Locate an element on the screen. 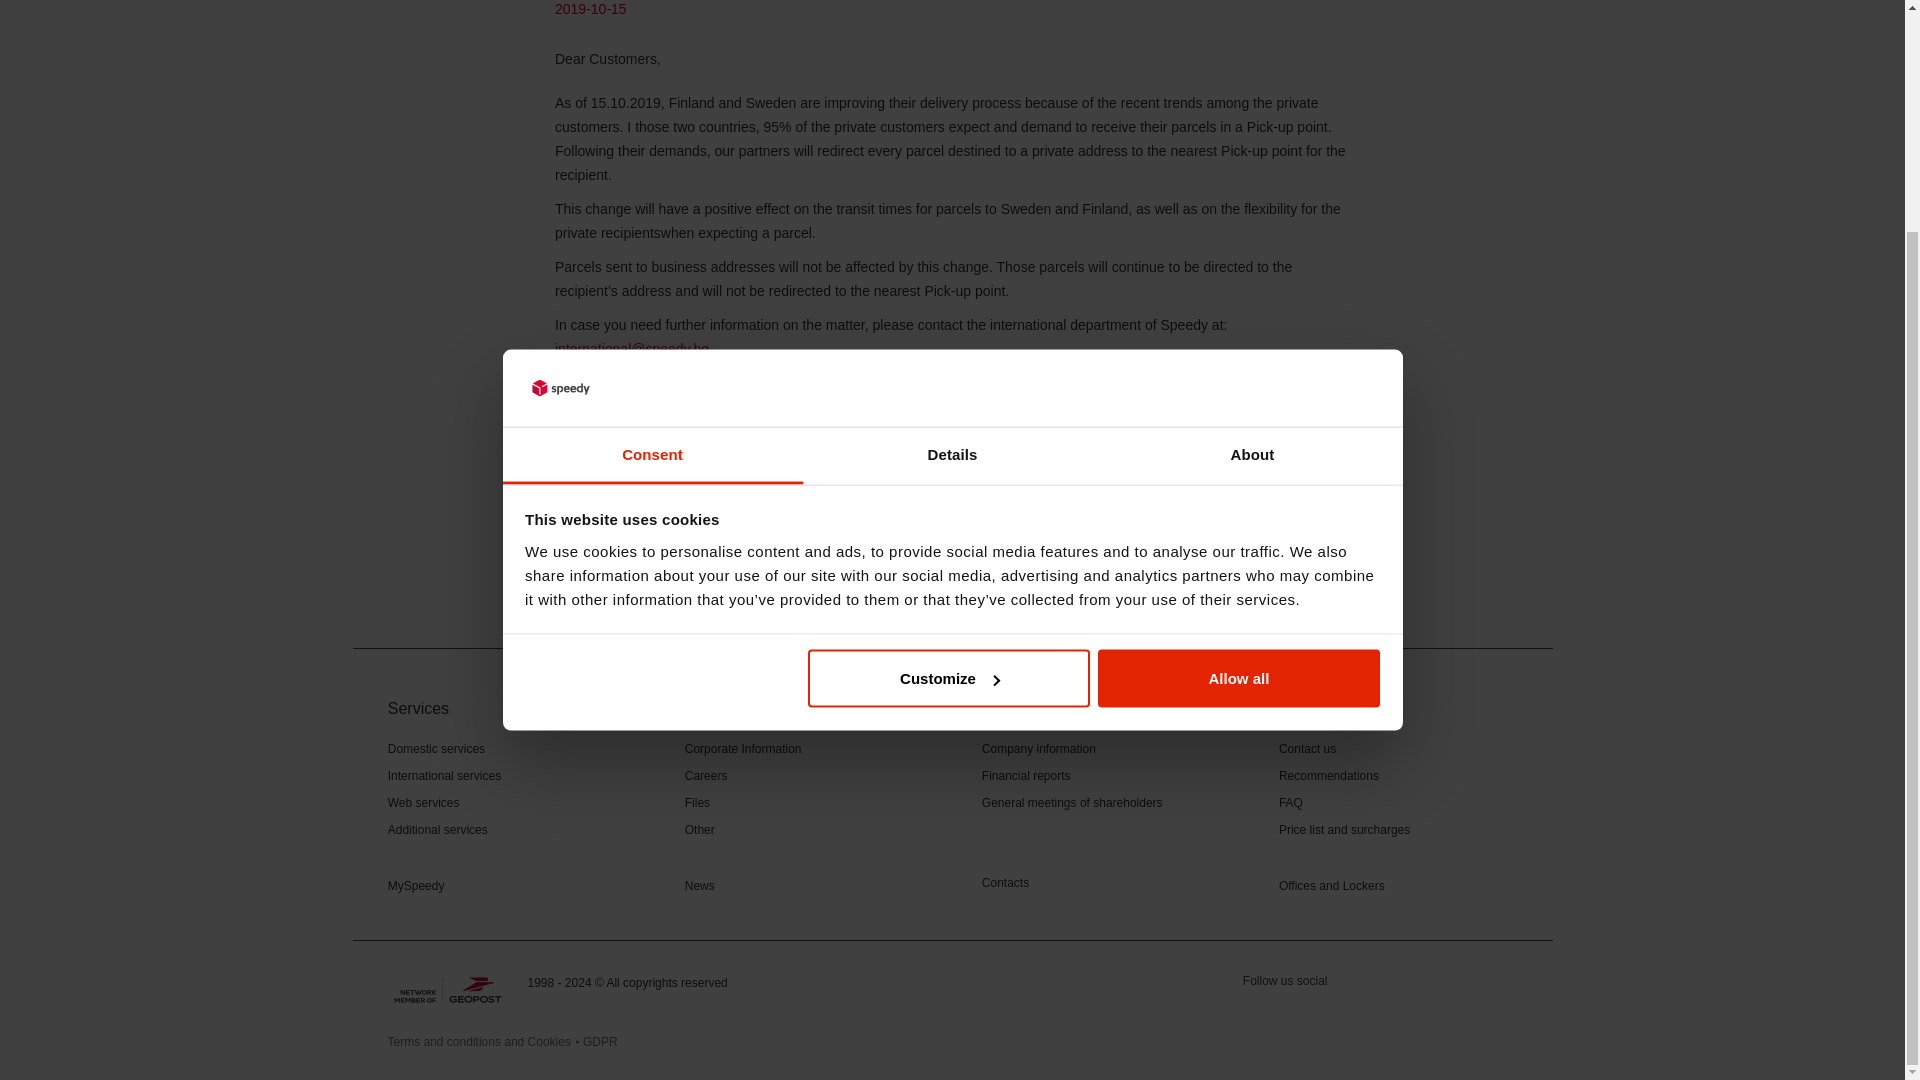 This screenshot has width=1920, height=1080. Consent is located at coordinates (652, 172).